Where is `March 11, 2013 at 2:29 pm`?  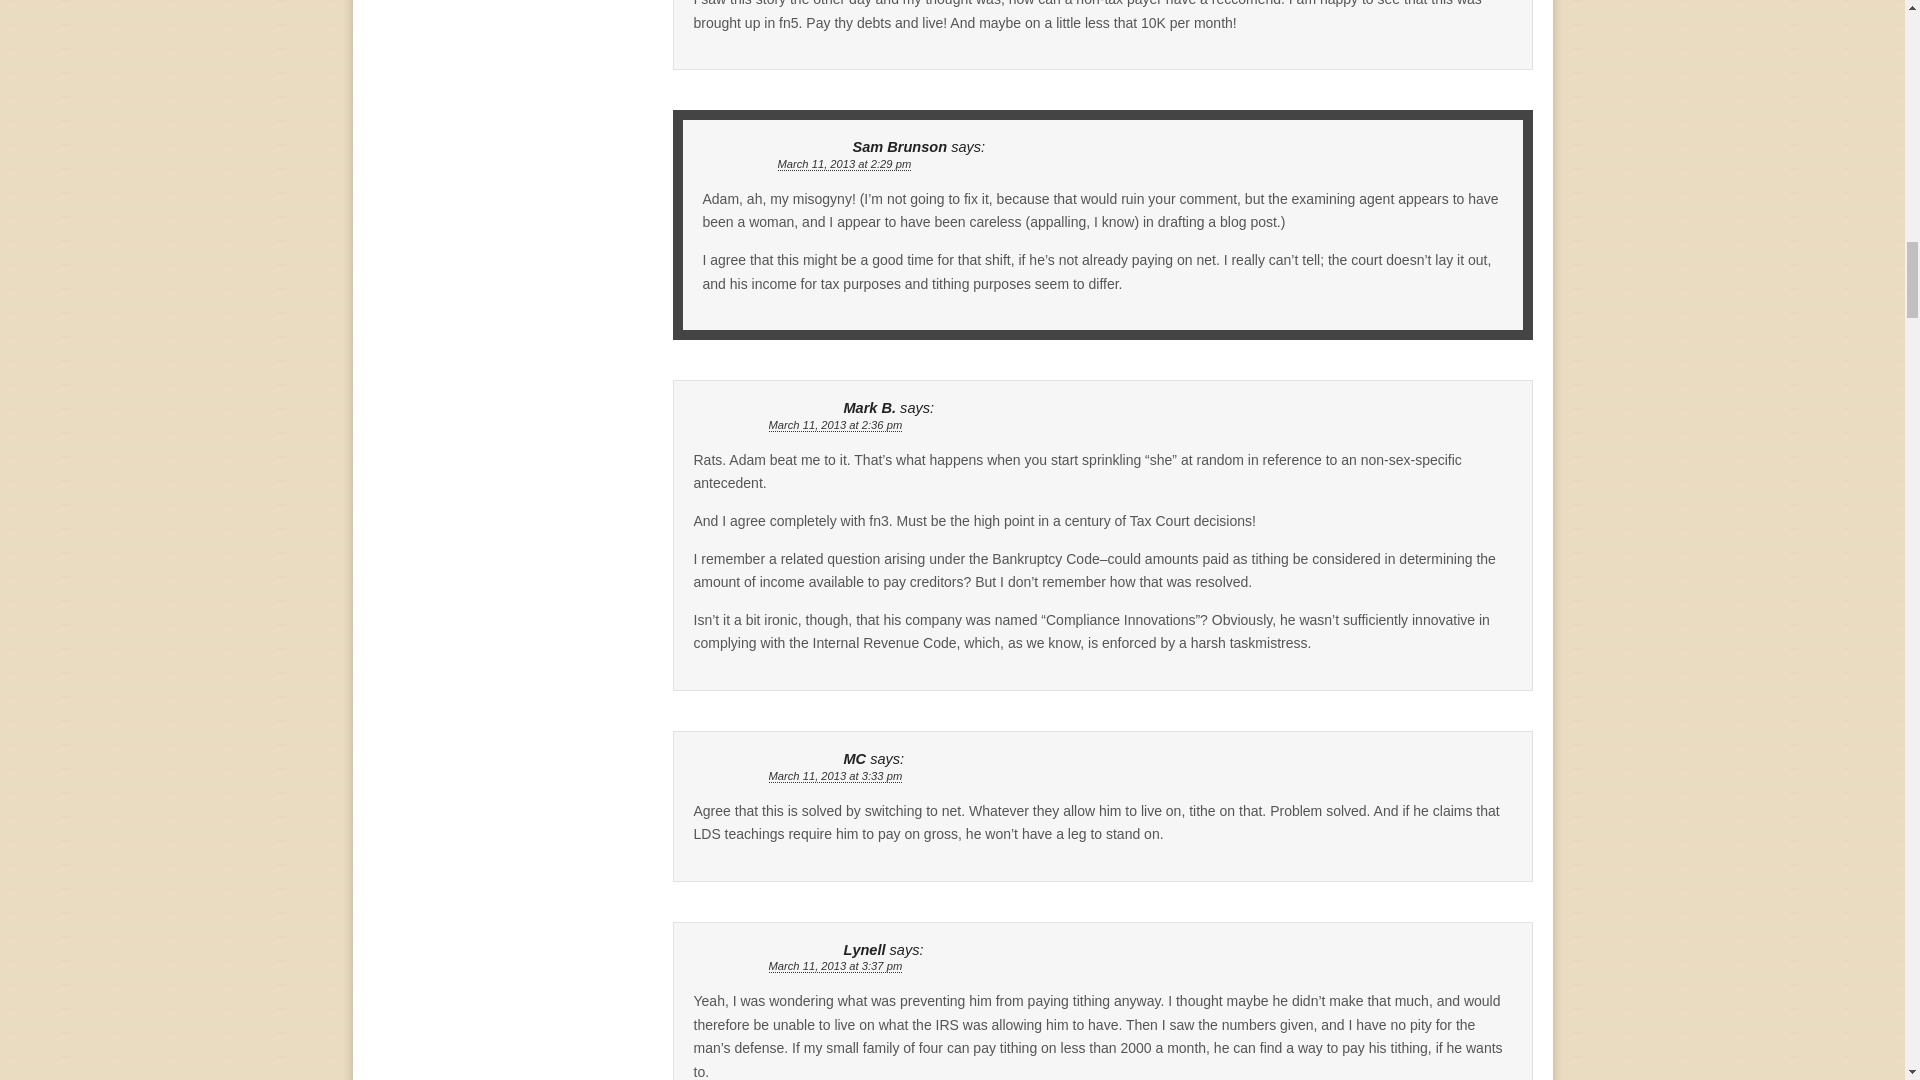 March 11, 2013 at 2:29 pm is located at coordinates (844, 164).